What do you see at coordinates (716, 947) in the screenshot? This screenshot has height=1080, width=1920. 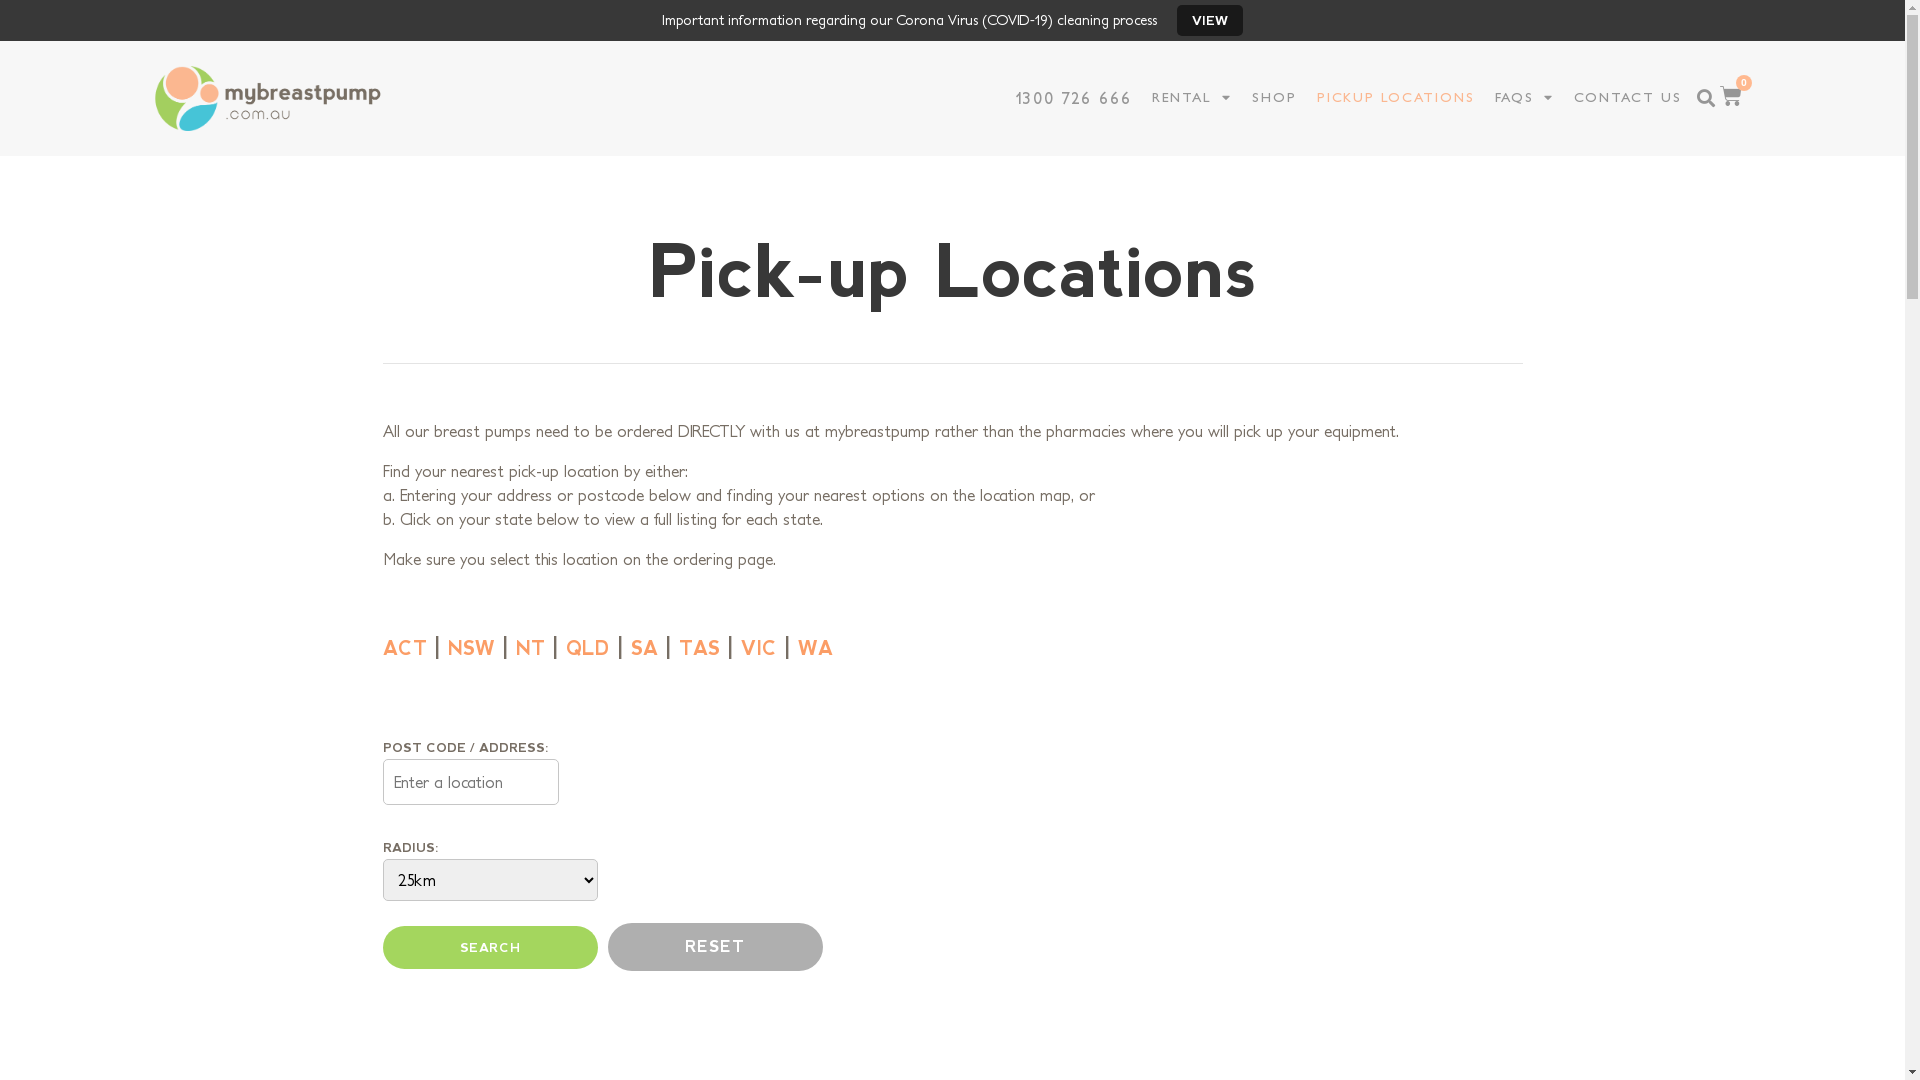 I see `Reset` at bounding box center [716, 947].